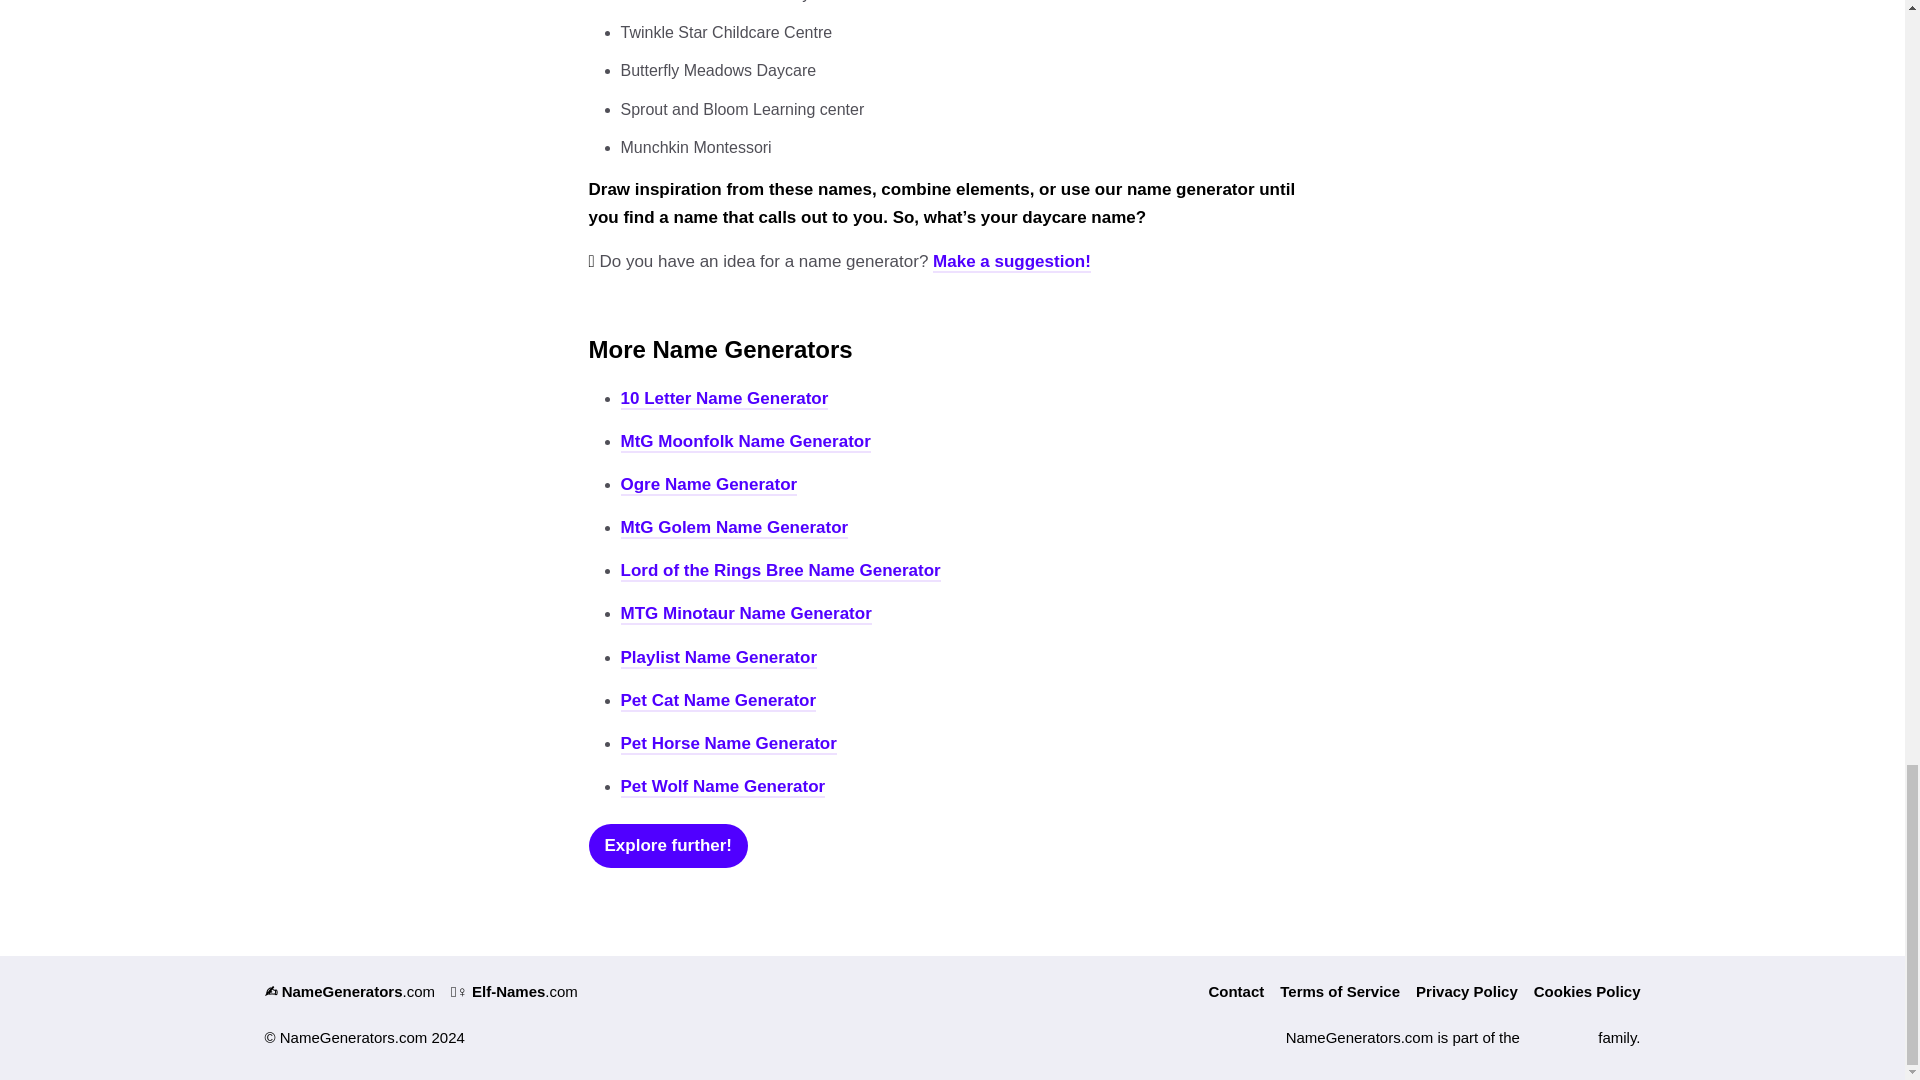  Describe the element at coordinates (728, 744) in the screenshot. I see `Pet Horse Name Generator` at that location.